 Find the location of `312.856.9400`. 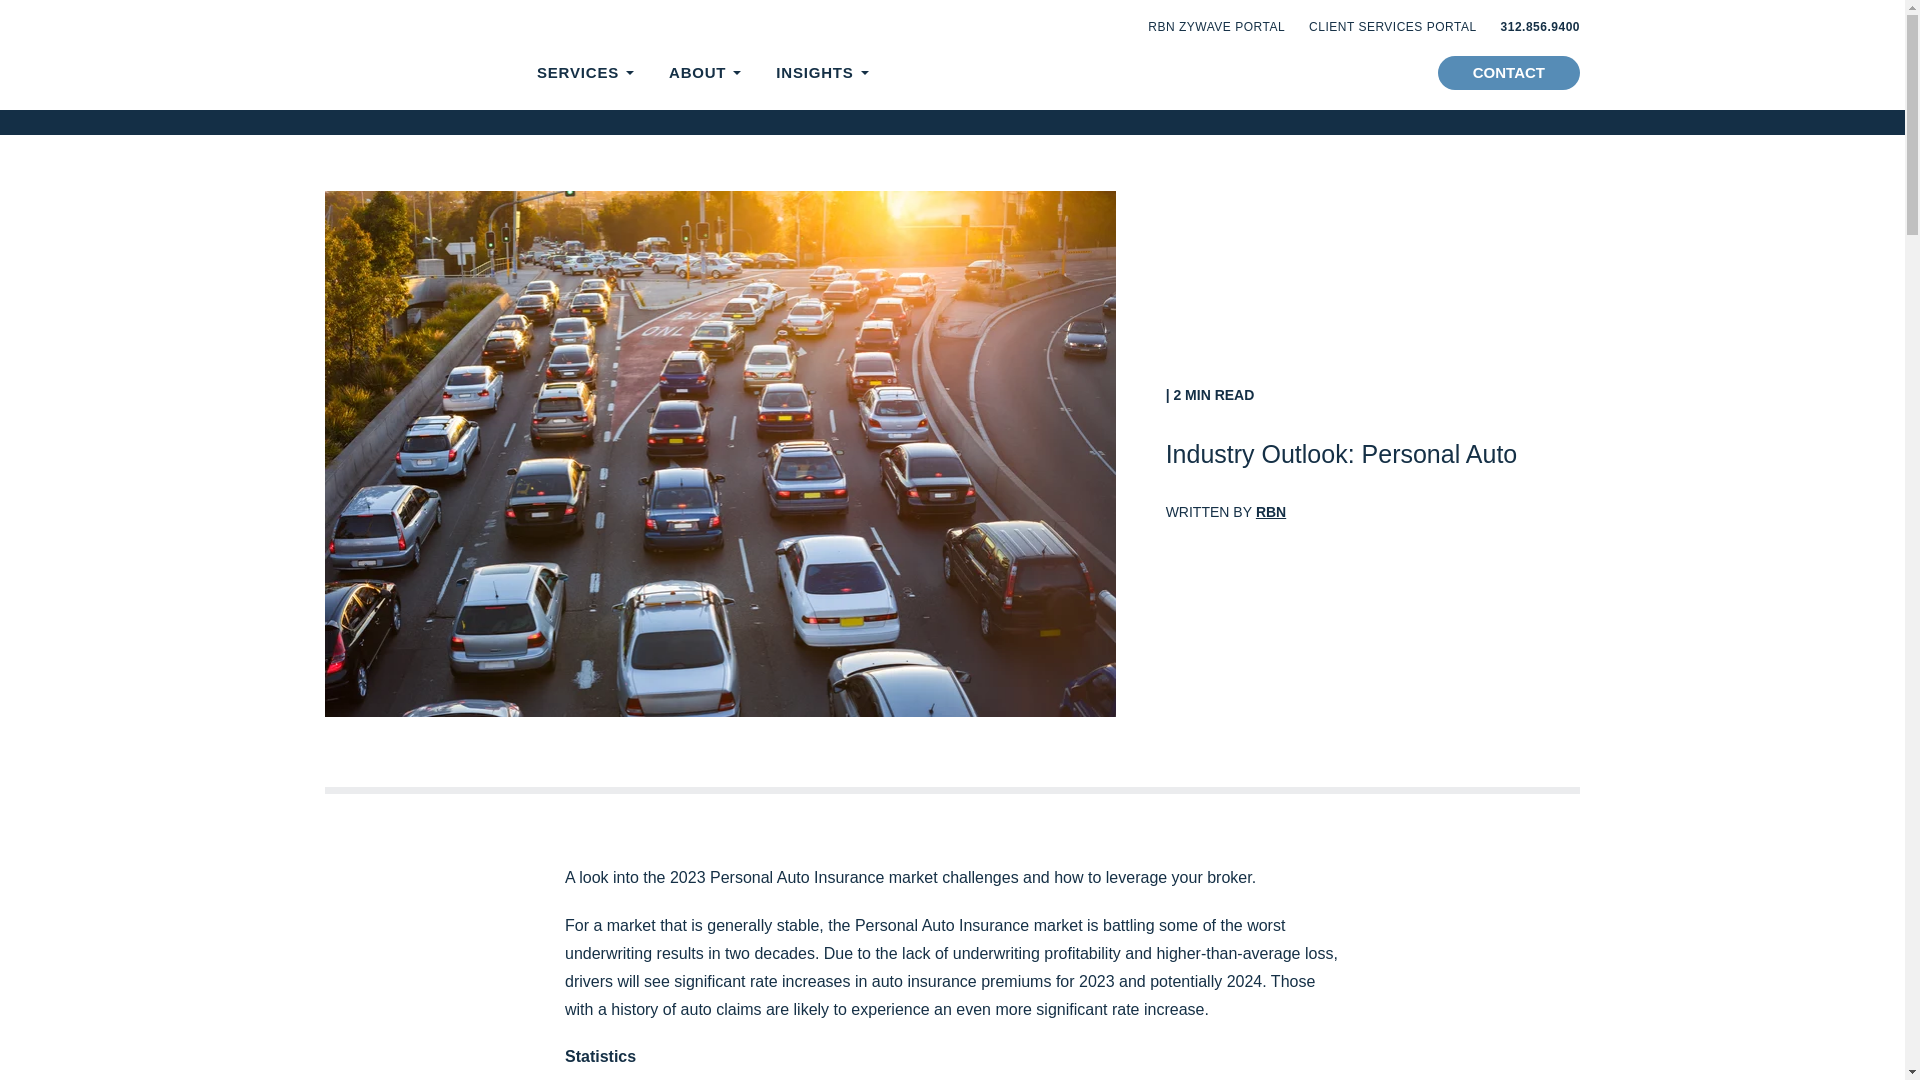

312.856.9400 is located at coordinates (1540, 26).